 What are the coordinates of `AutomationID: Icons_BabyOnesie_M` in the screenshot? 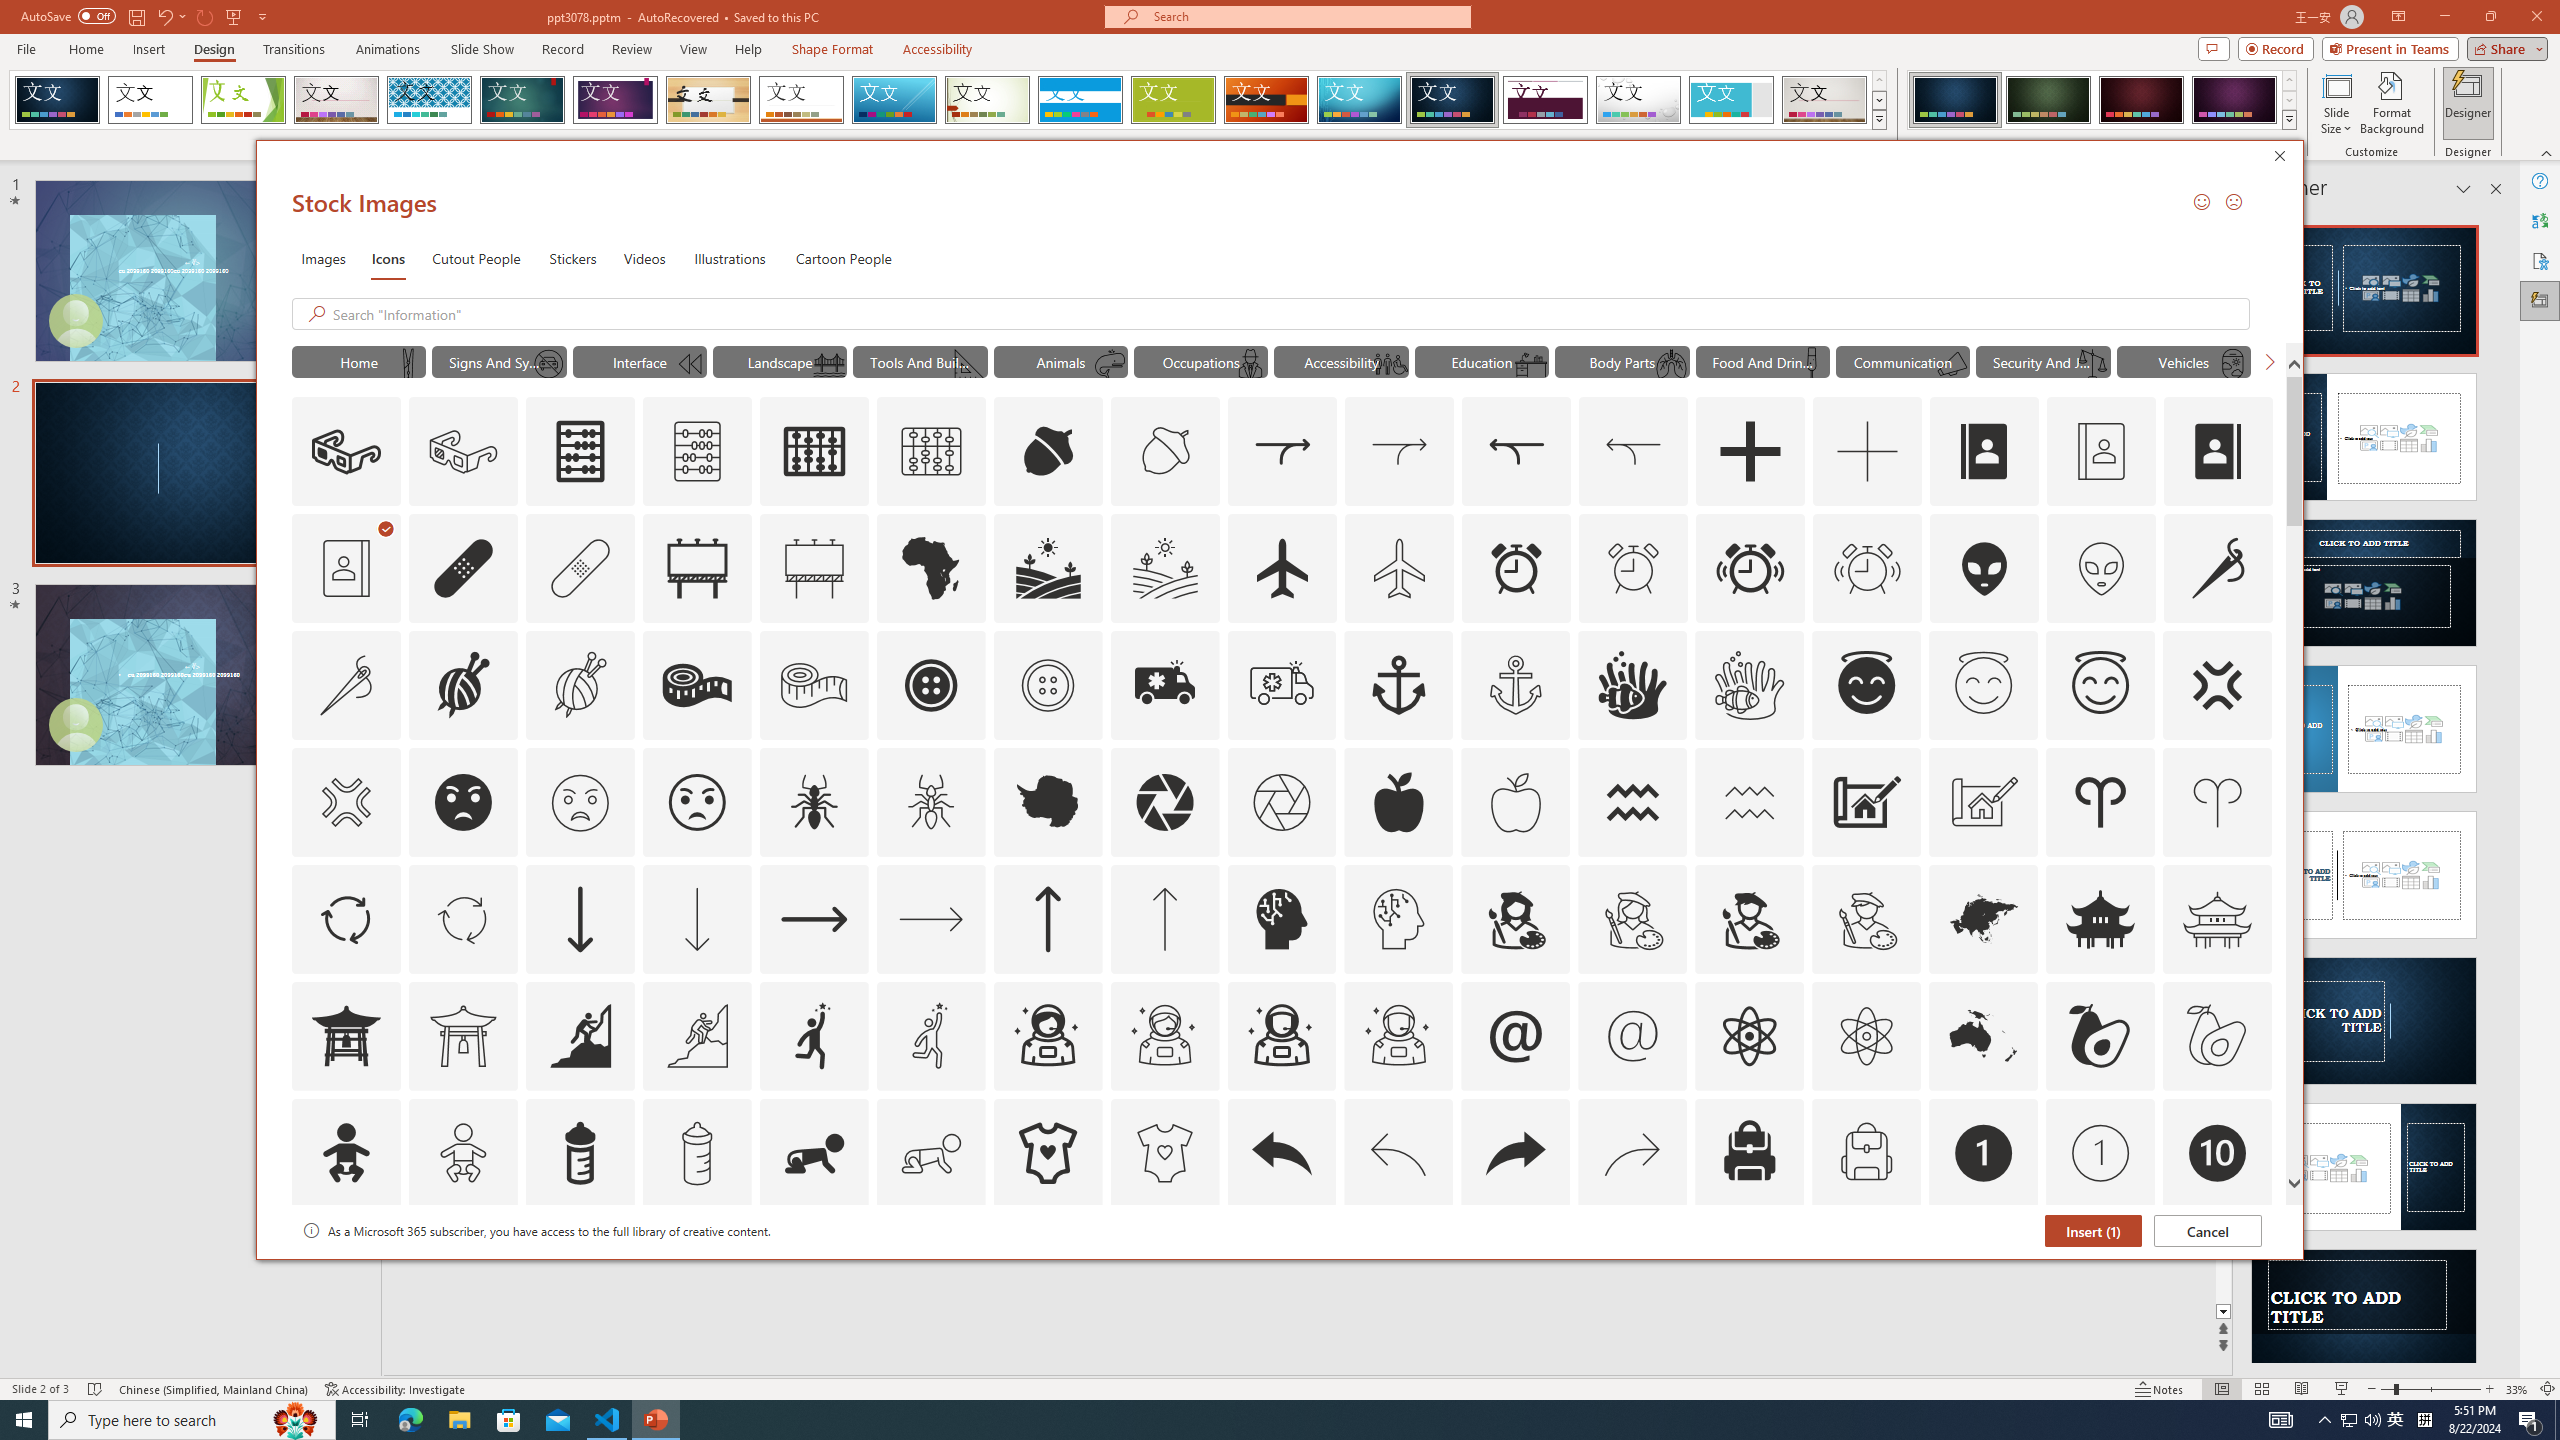 It's located at (1164, 1153).